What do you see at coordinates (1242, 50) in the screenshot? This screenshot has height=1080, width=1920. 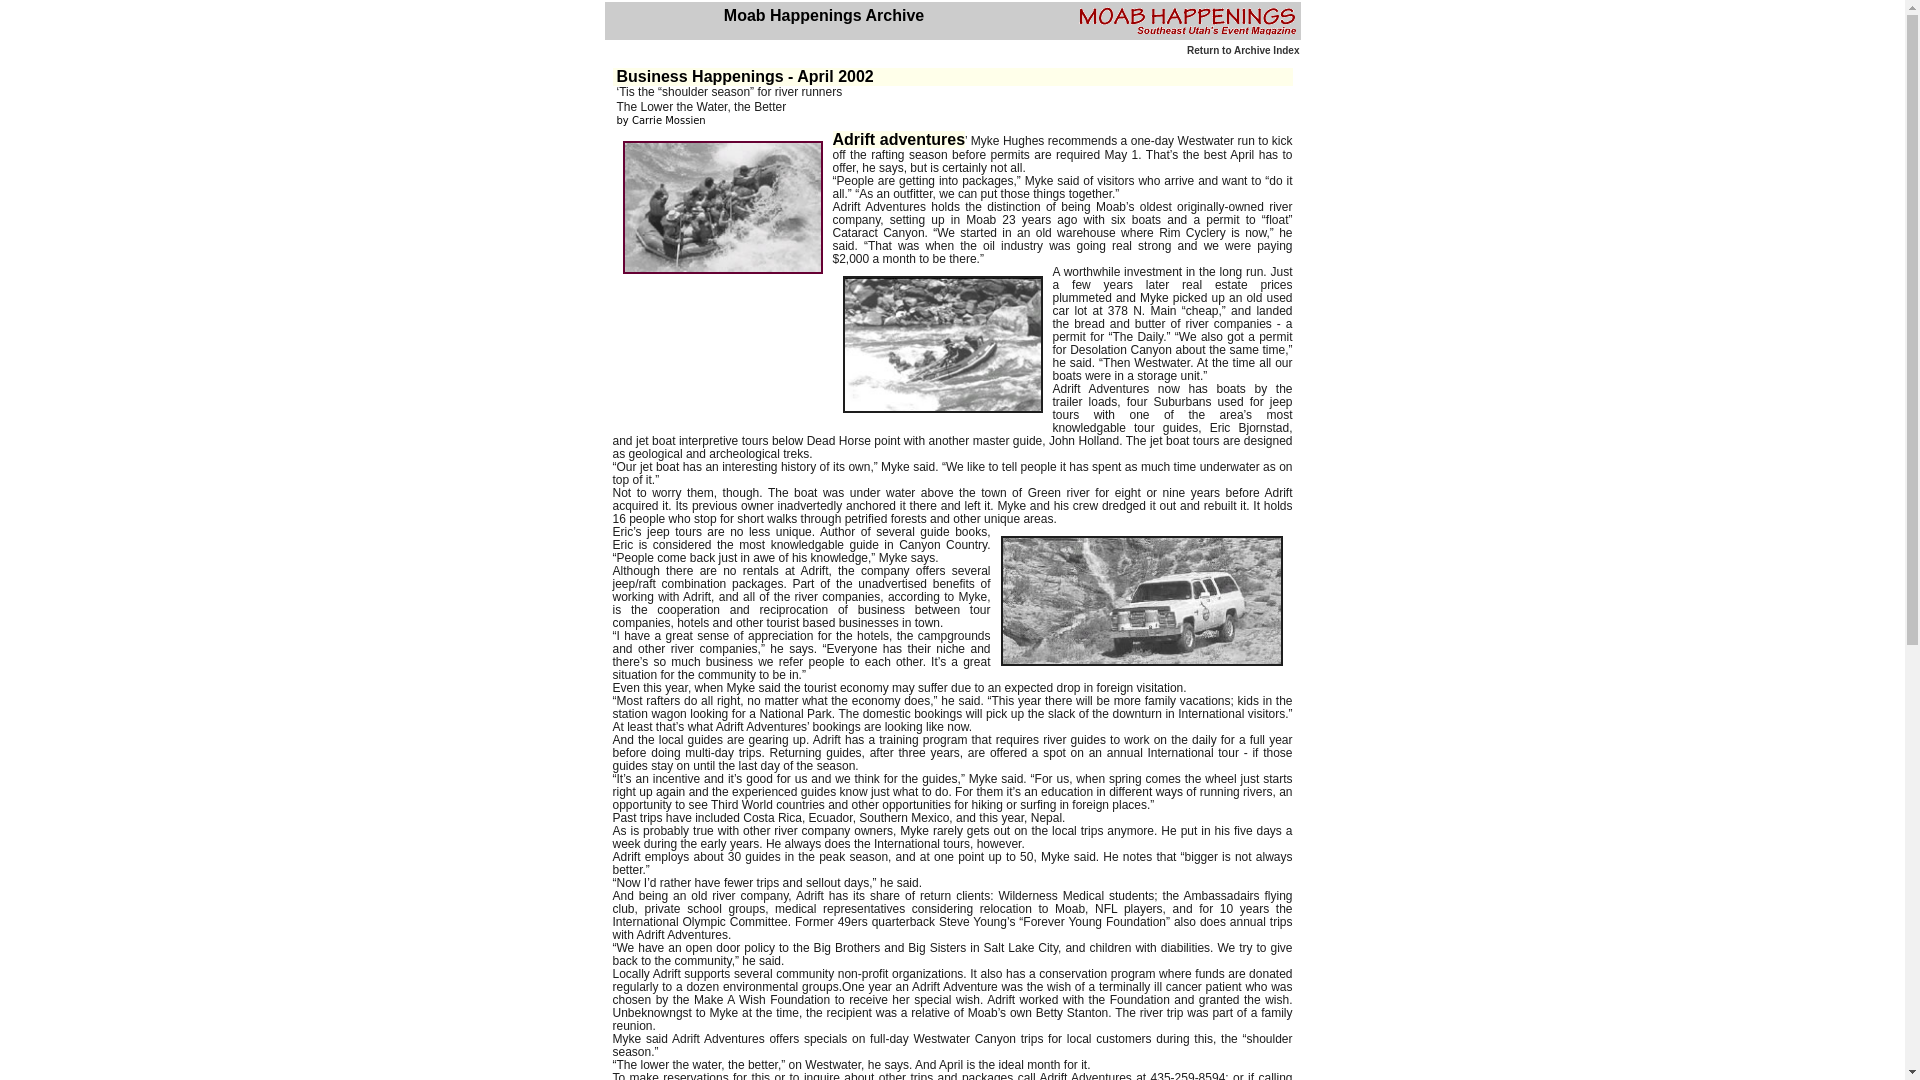 I see `Return to Archive Index` at bounding box center [1242, 50].